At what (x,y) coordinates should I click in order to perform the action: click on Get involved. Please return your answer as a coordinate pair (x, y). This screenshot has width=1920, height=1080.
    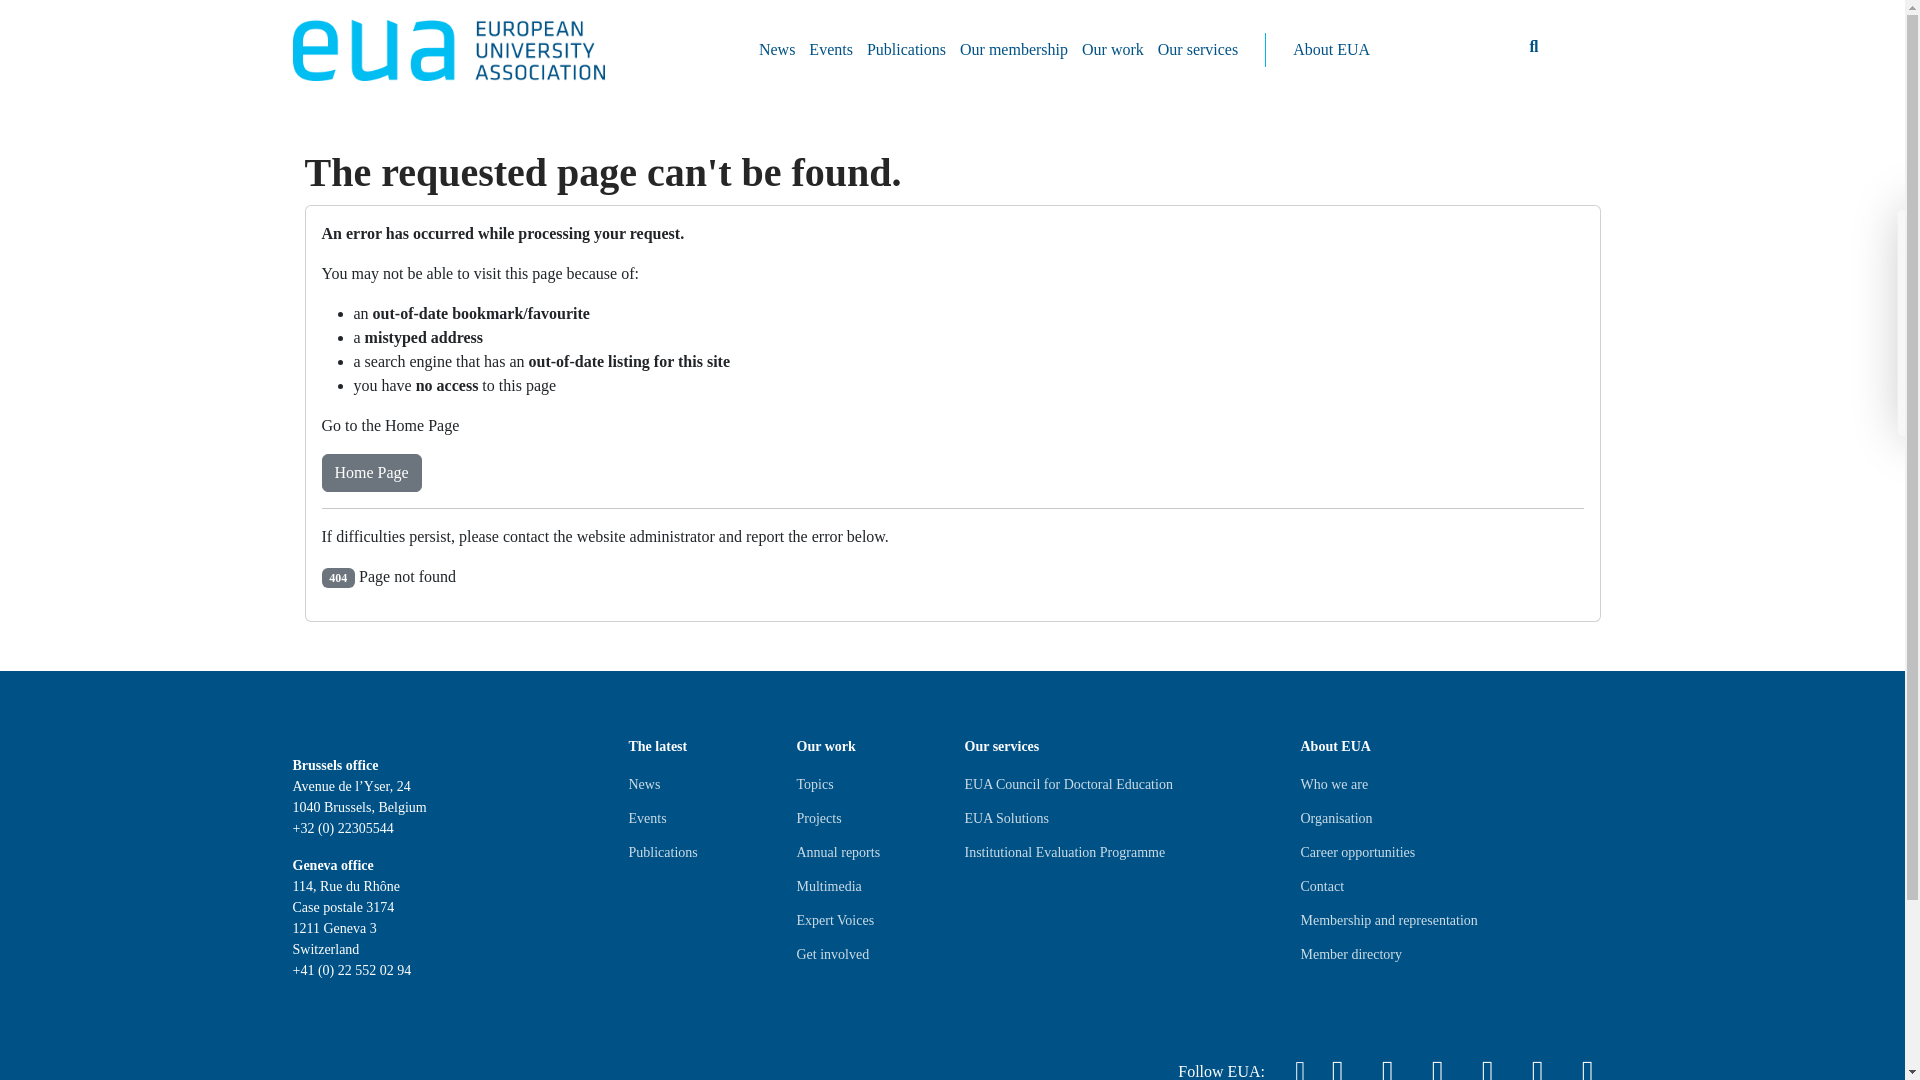
    Looking at the image, I should click on (832, 954).